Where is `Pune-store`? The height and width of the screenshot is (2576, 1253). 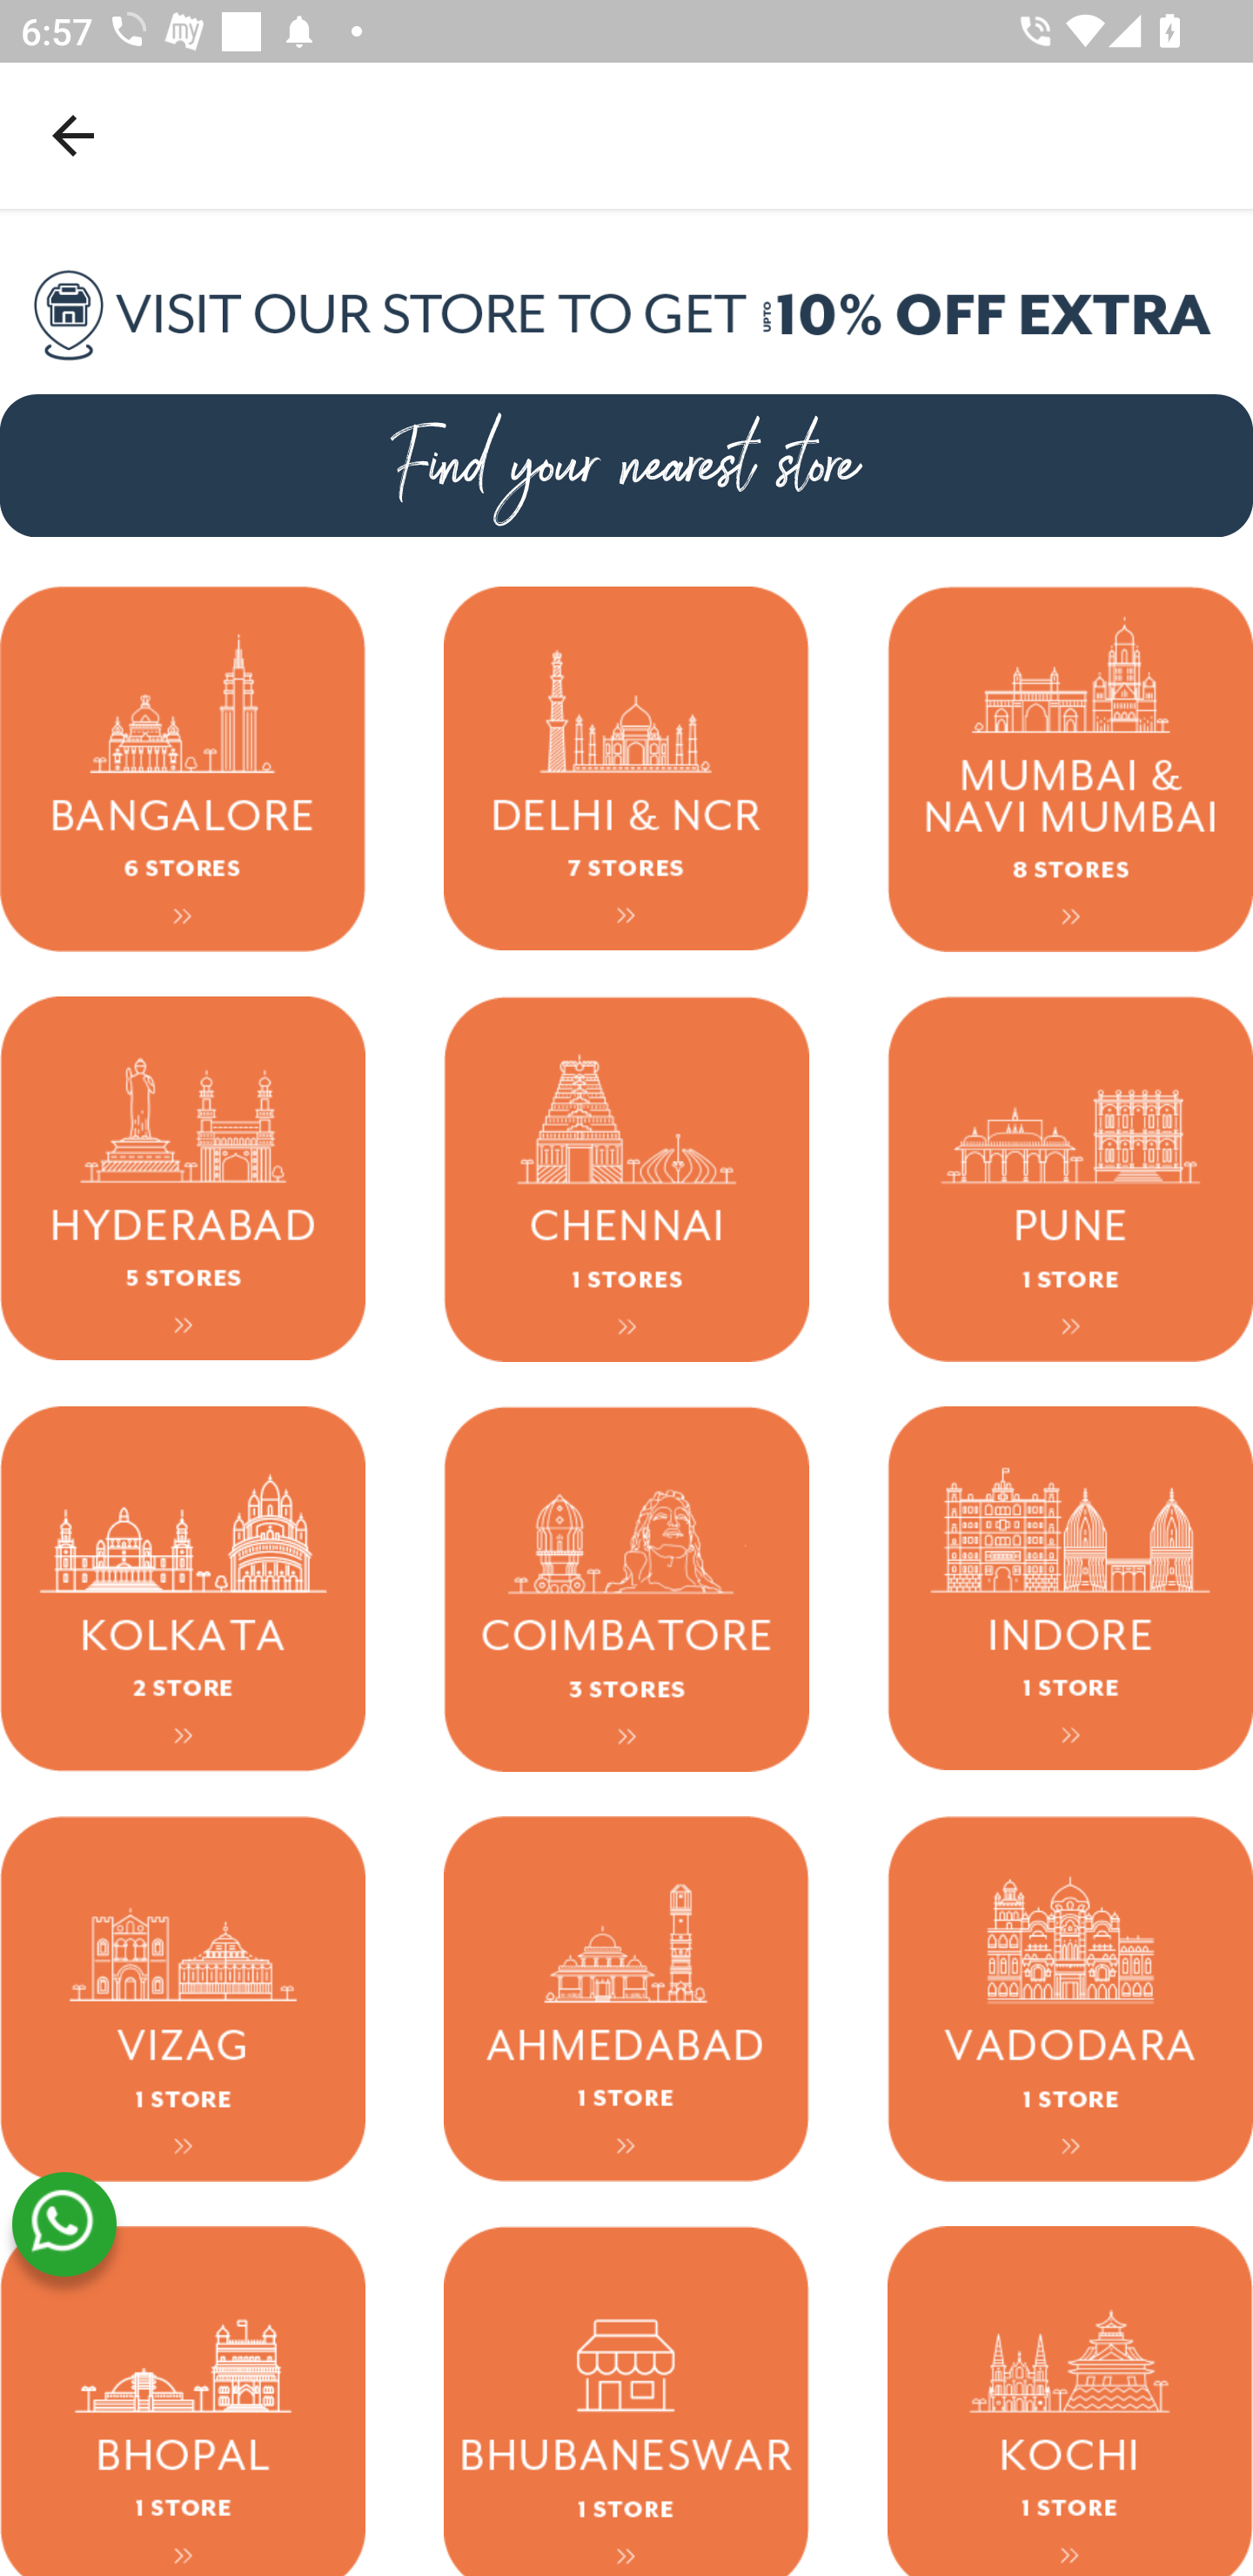 Pune-store is located at coordinates (1070, 1178).